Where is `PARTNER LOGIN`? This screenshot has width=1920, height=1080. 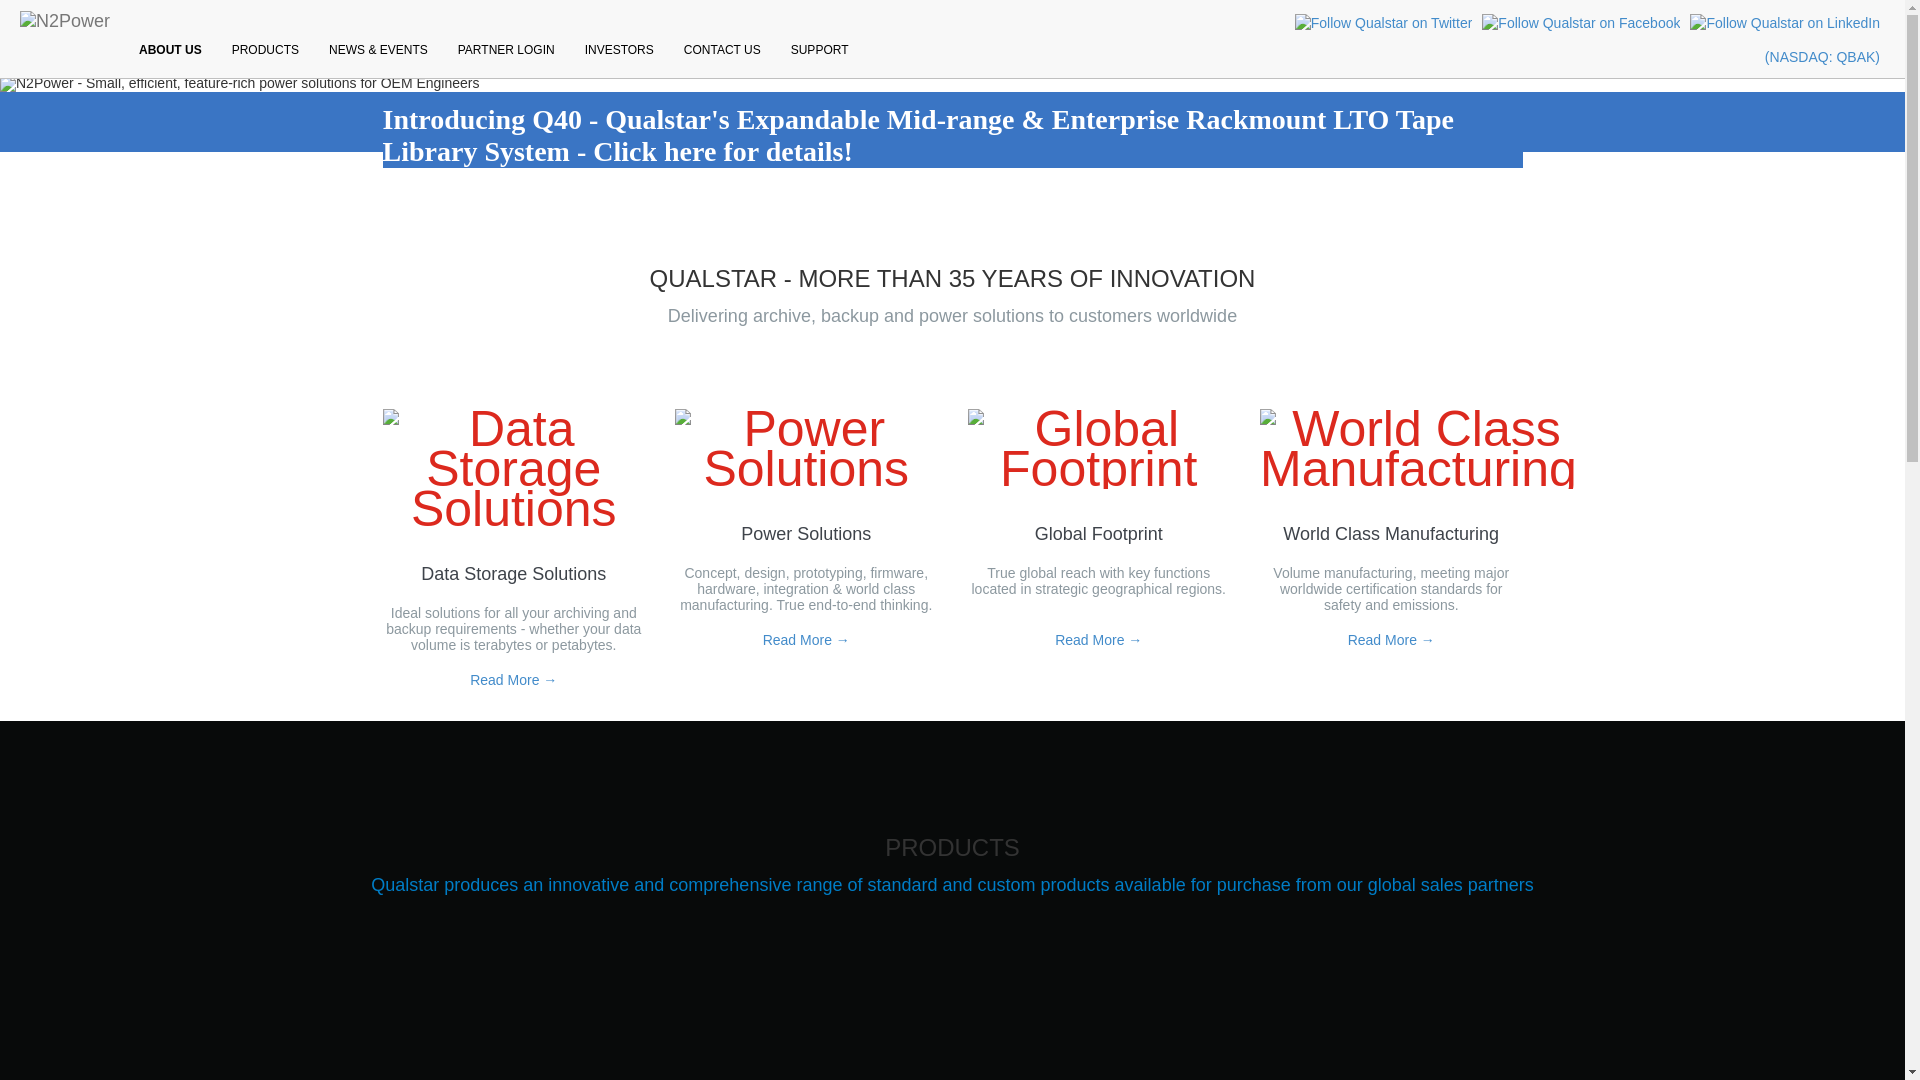
PARTNER LOGIN is located at coordinates (506, 51).